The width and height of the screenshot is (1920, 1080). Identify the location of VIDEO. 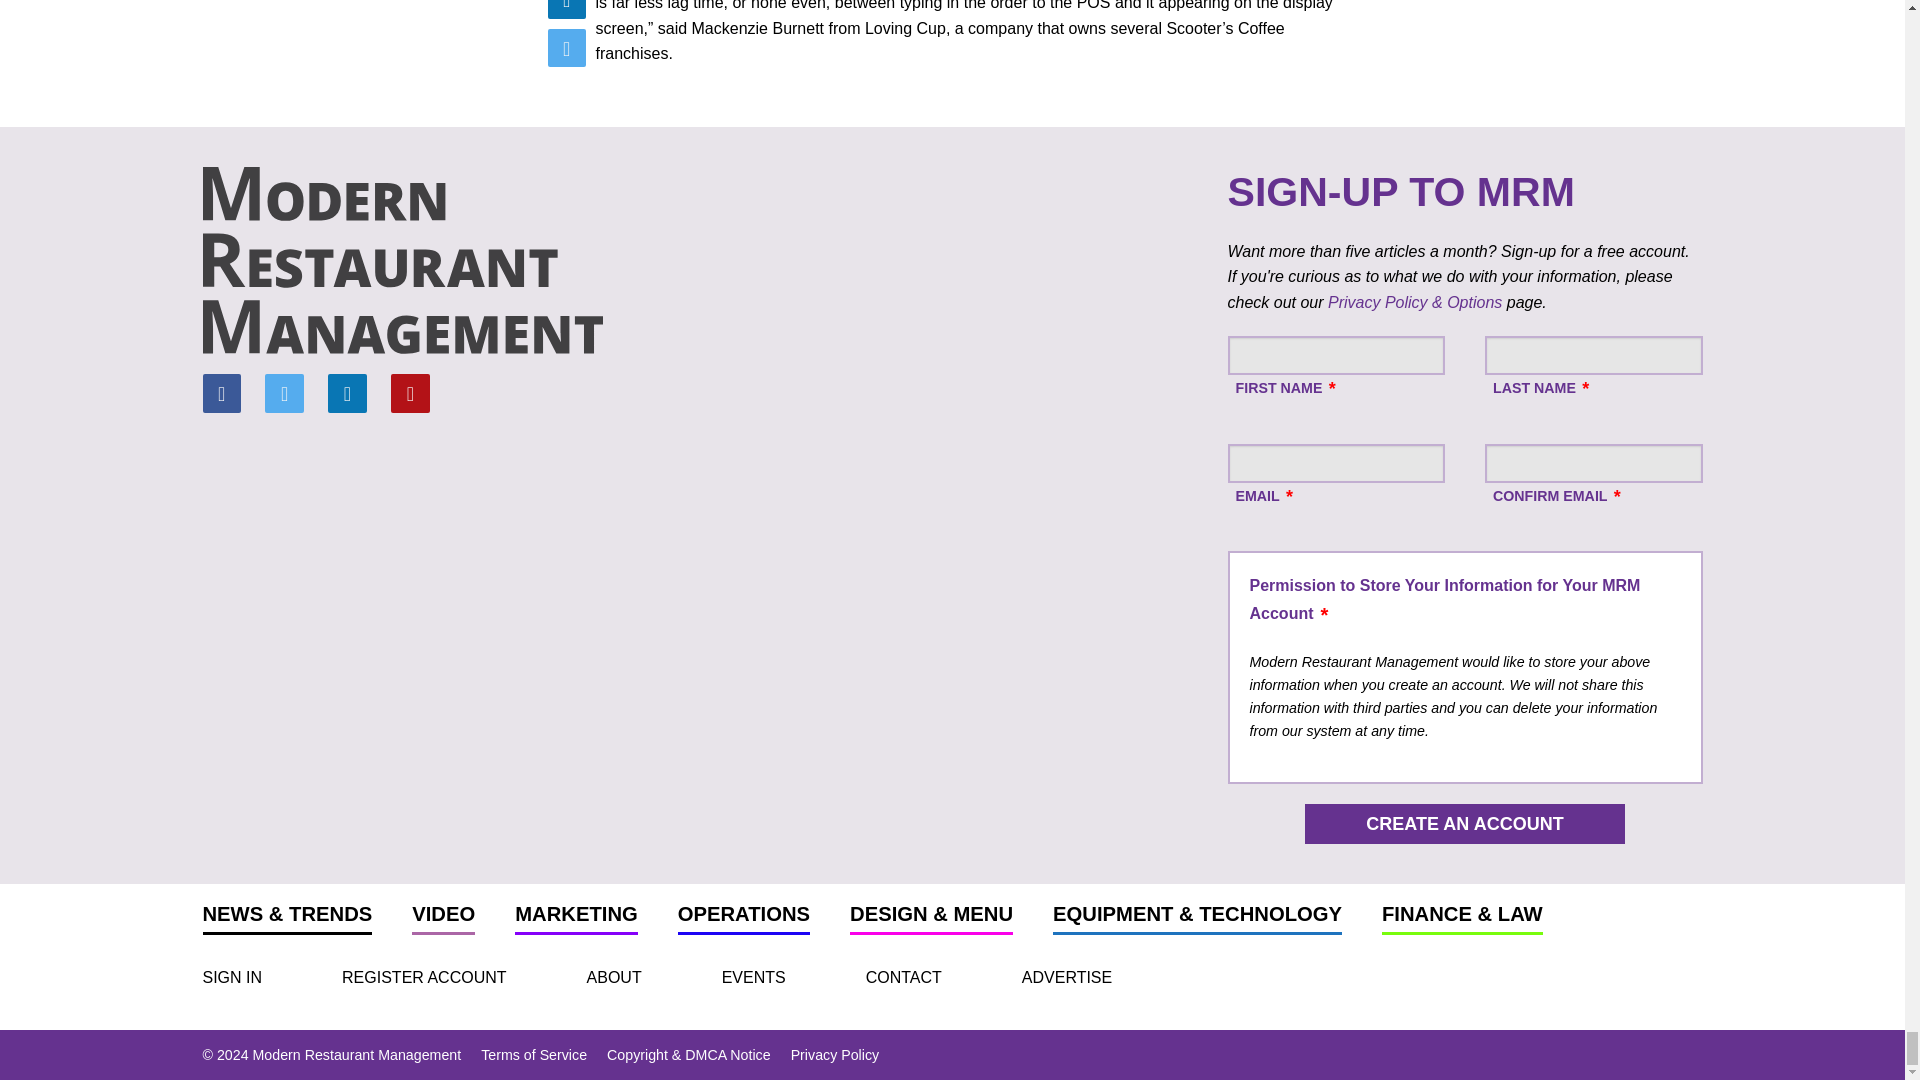
(443, 918).